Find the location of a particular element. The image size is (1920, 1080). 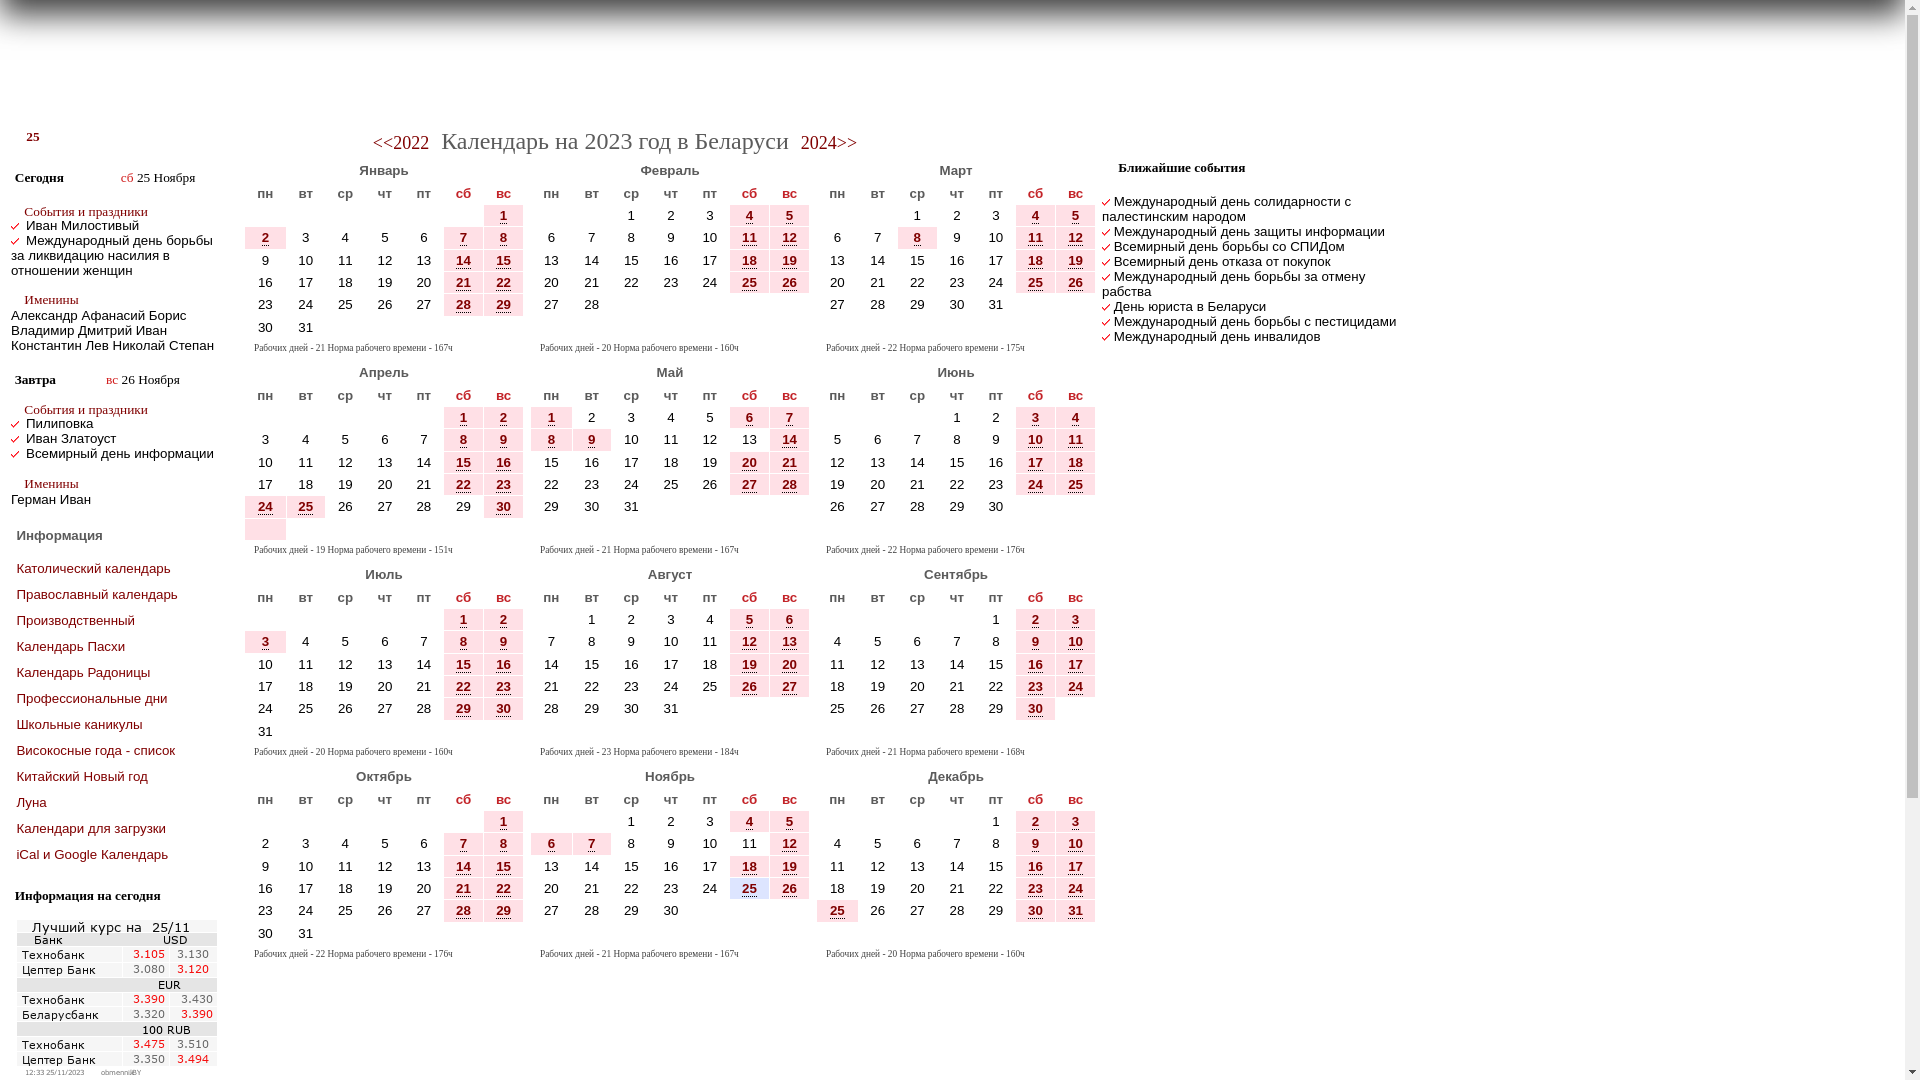

  is located at coordinates (632, 304).